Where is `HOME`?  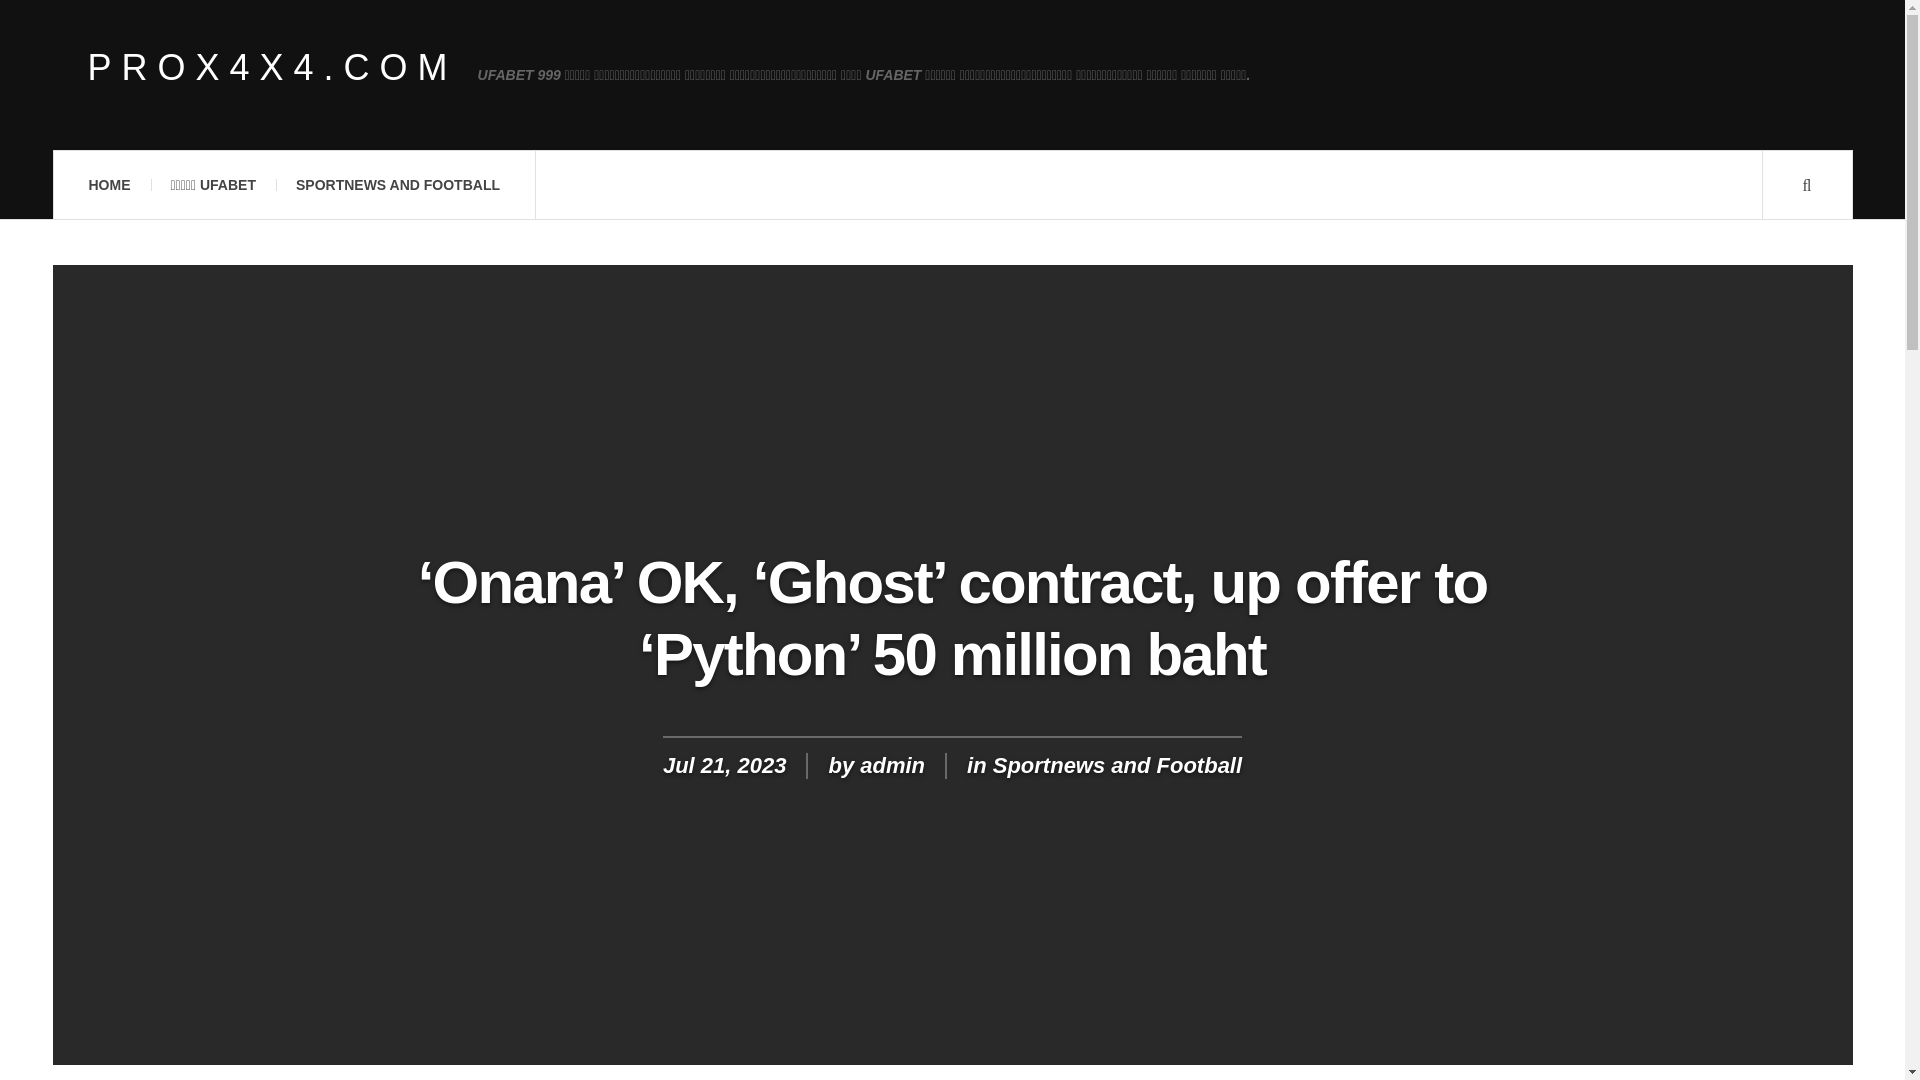 HOME is located at coordinates (108, 185).